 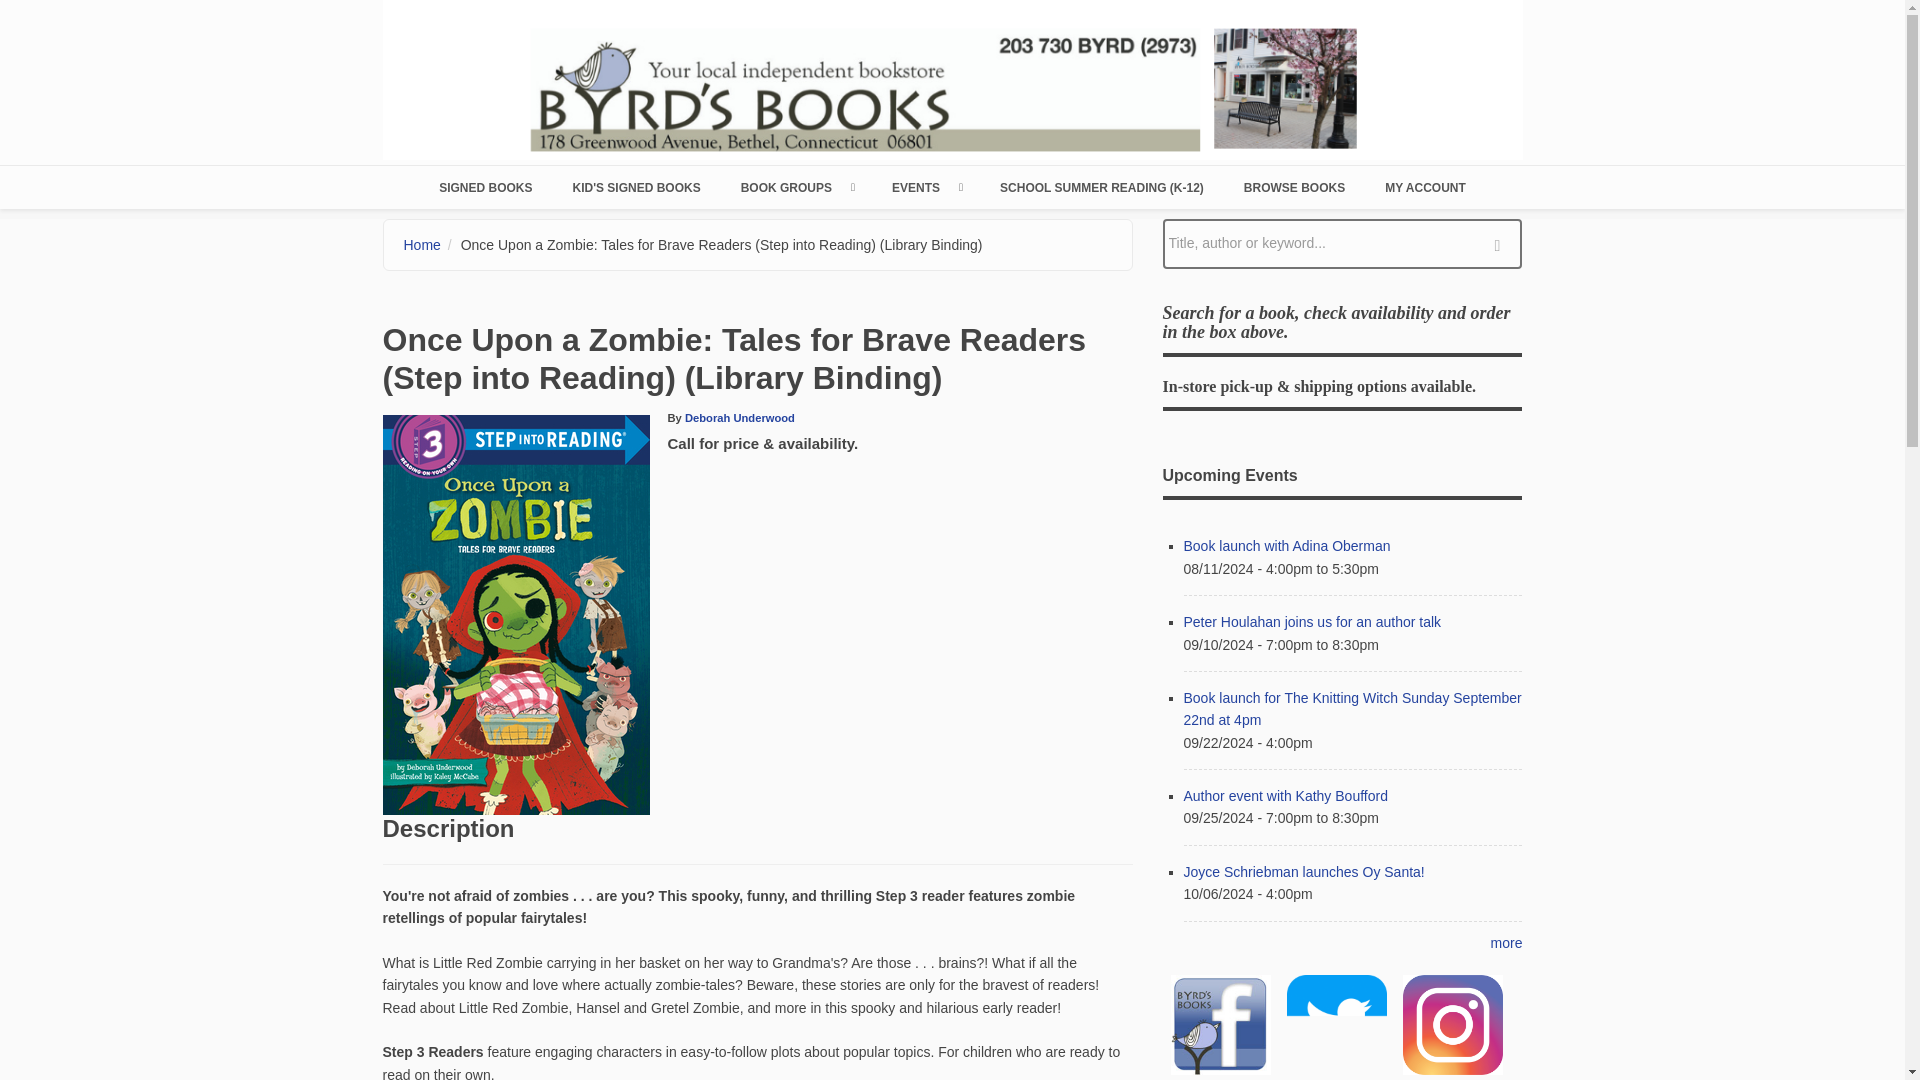 What do you see at coordinates (952, 78) in the screenshot?
I see `Home` at bounding box center [952, 78].